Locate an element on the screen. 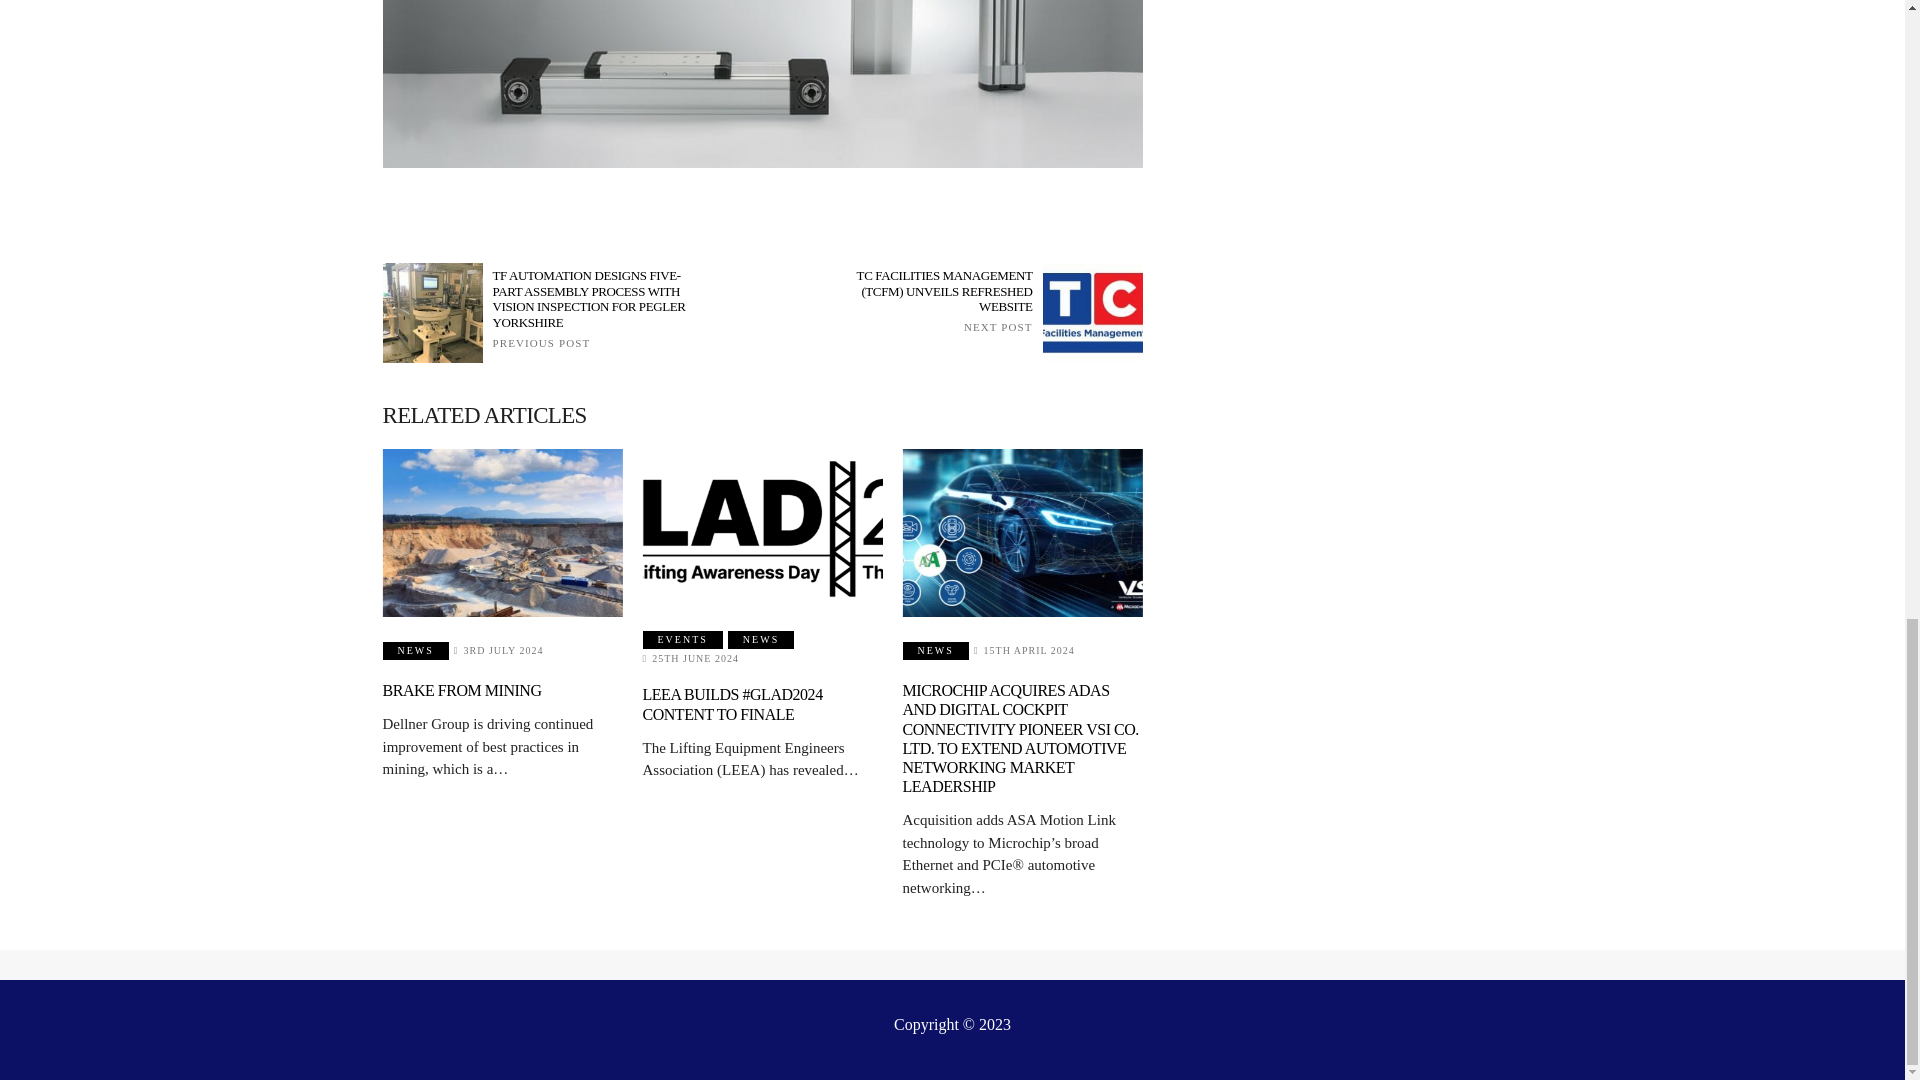  Brake from Mining is located at coordinates (502, 532).